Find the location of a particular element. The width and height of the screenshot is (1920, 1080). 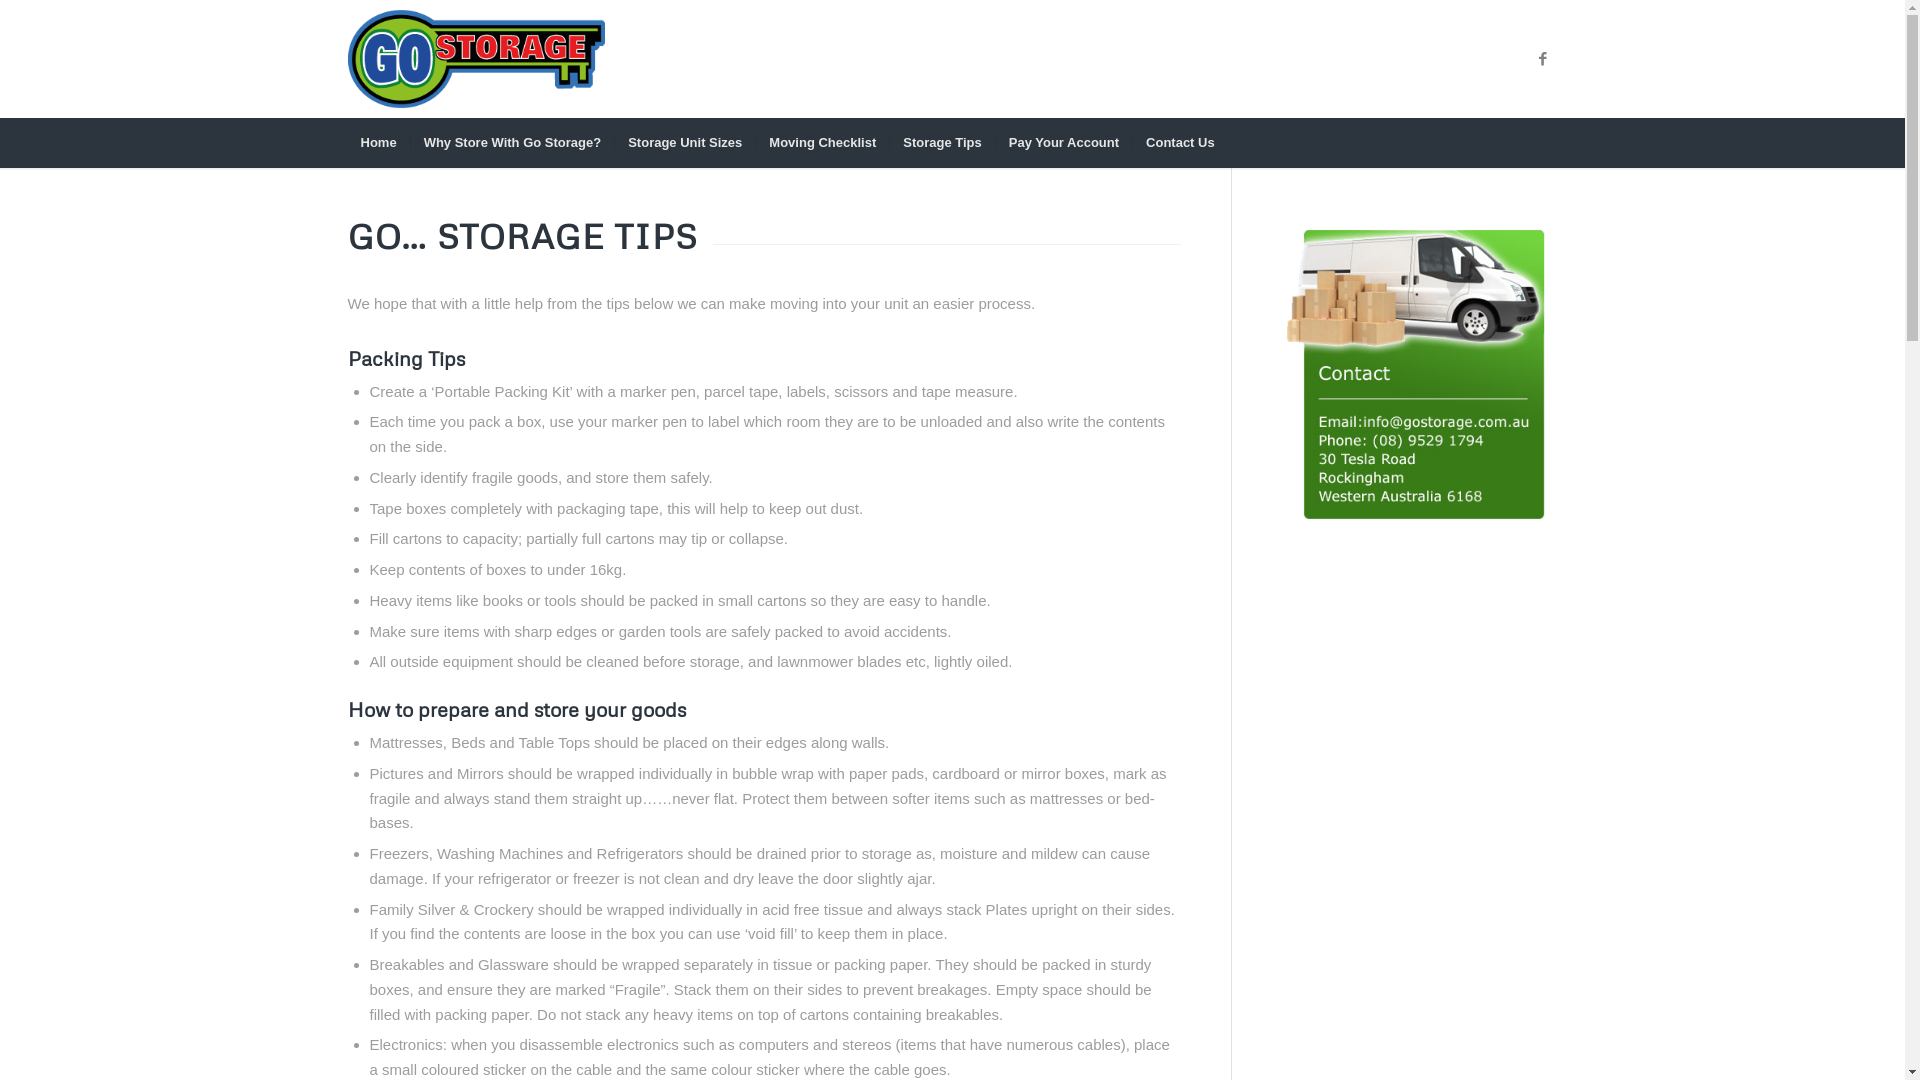

Pay Your Account is located at coordinates (1063, 143).